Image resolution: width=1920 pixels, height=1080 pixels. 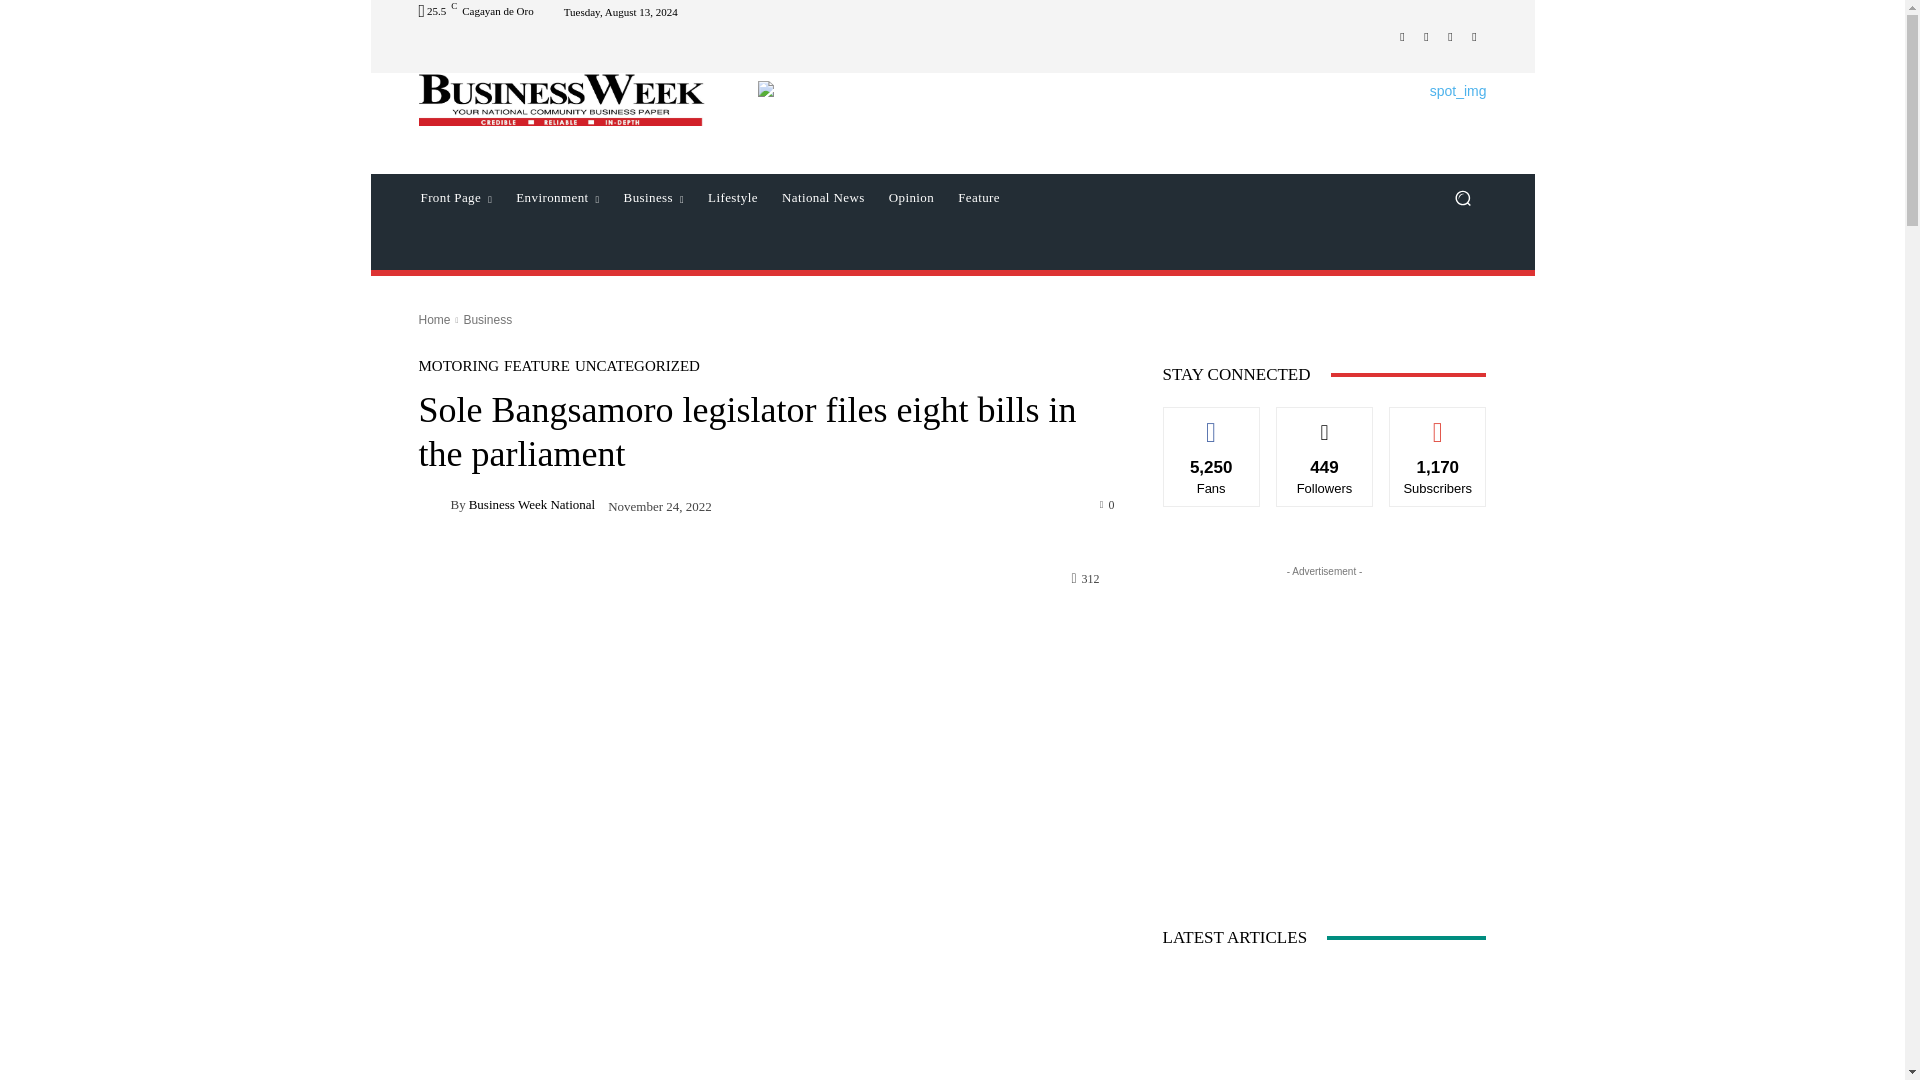 I want to click on Front Page, so click(x=455, y=198).